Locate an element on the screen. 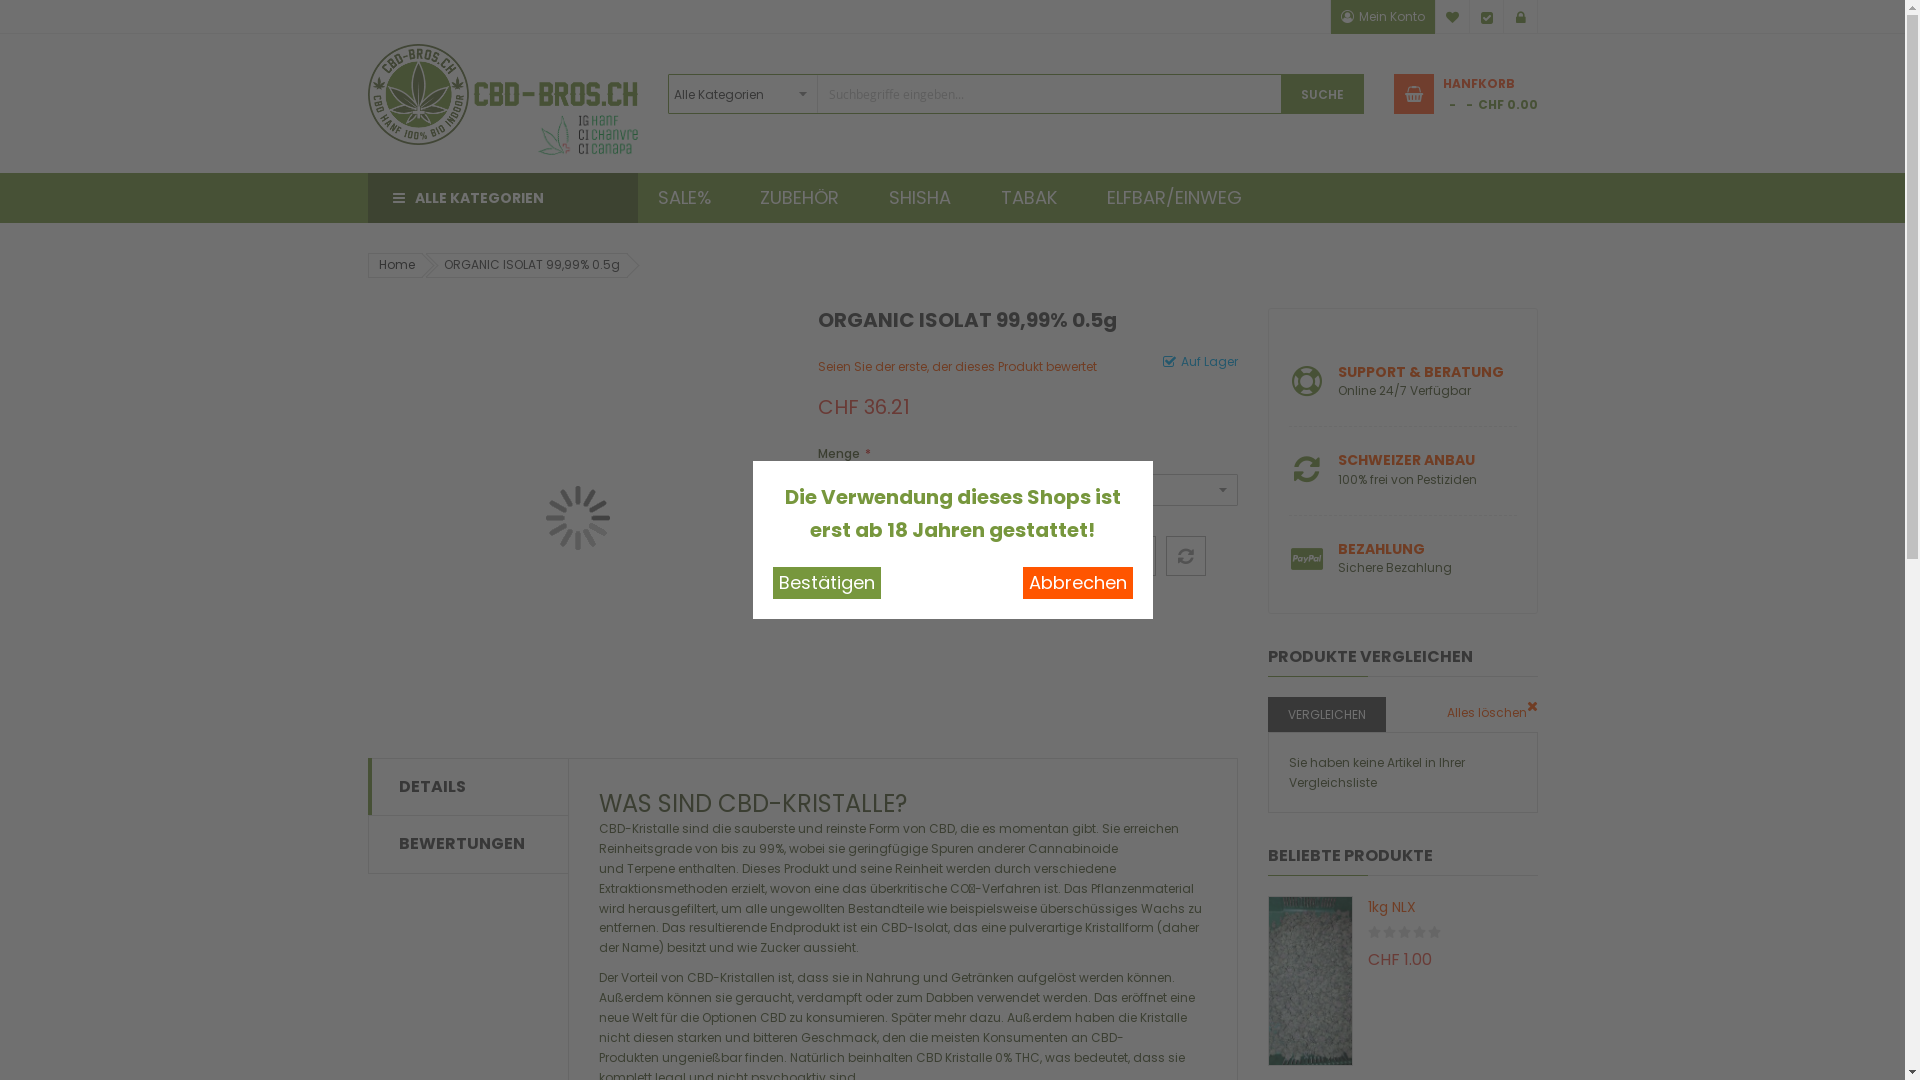  SHISHA is located at coordinates (924, 198).